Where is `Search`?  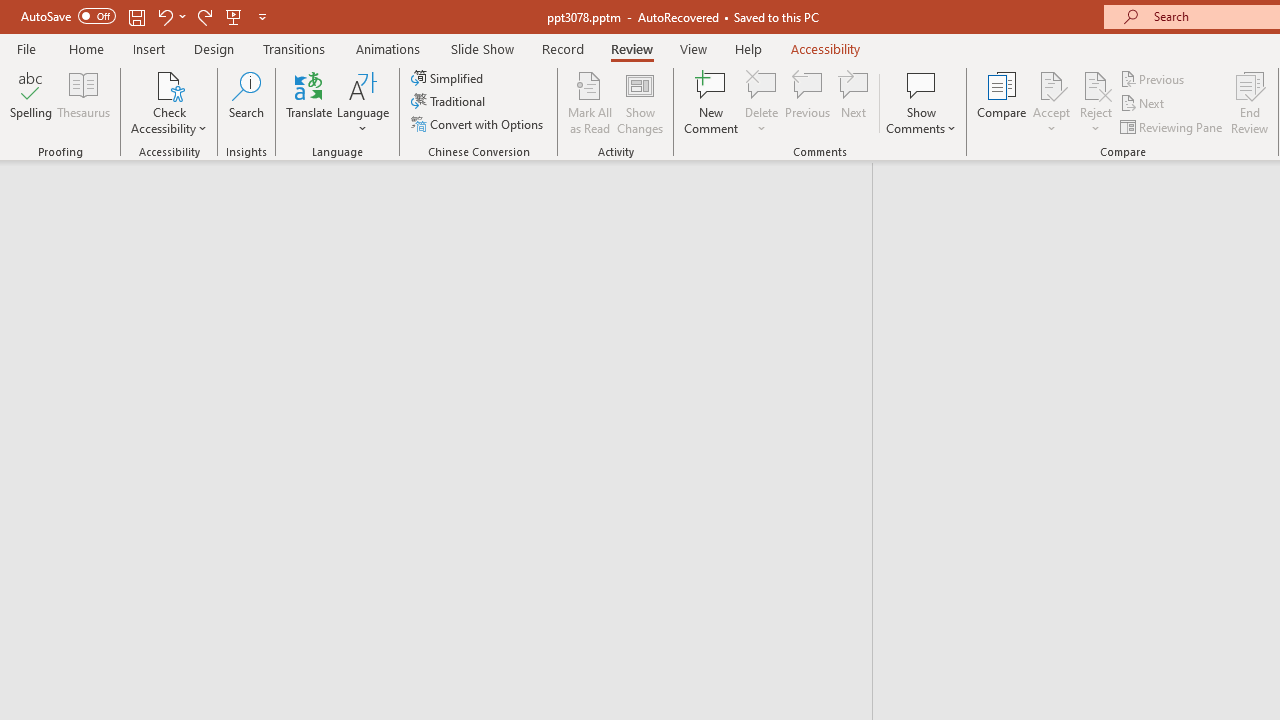
Search is located at coordinates (246, 102).